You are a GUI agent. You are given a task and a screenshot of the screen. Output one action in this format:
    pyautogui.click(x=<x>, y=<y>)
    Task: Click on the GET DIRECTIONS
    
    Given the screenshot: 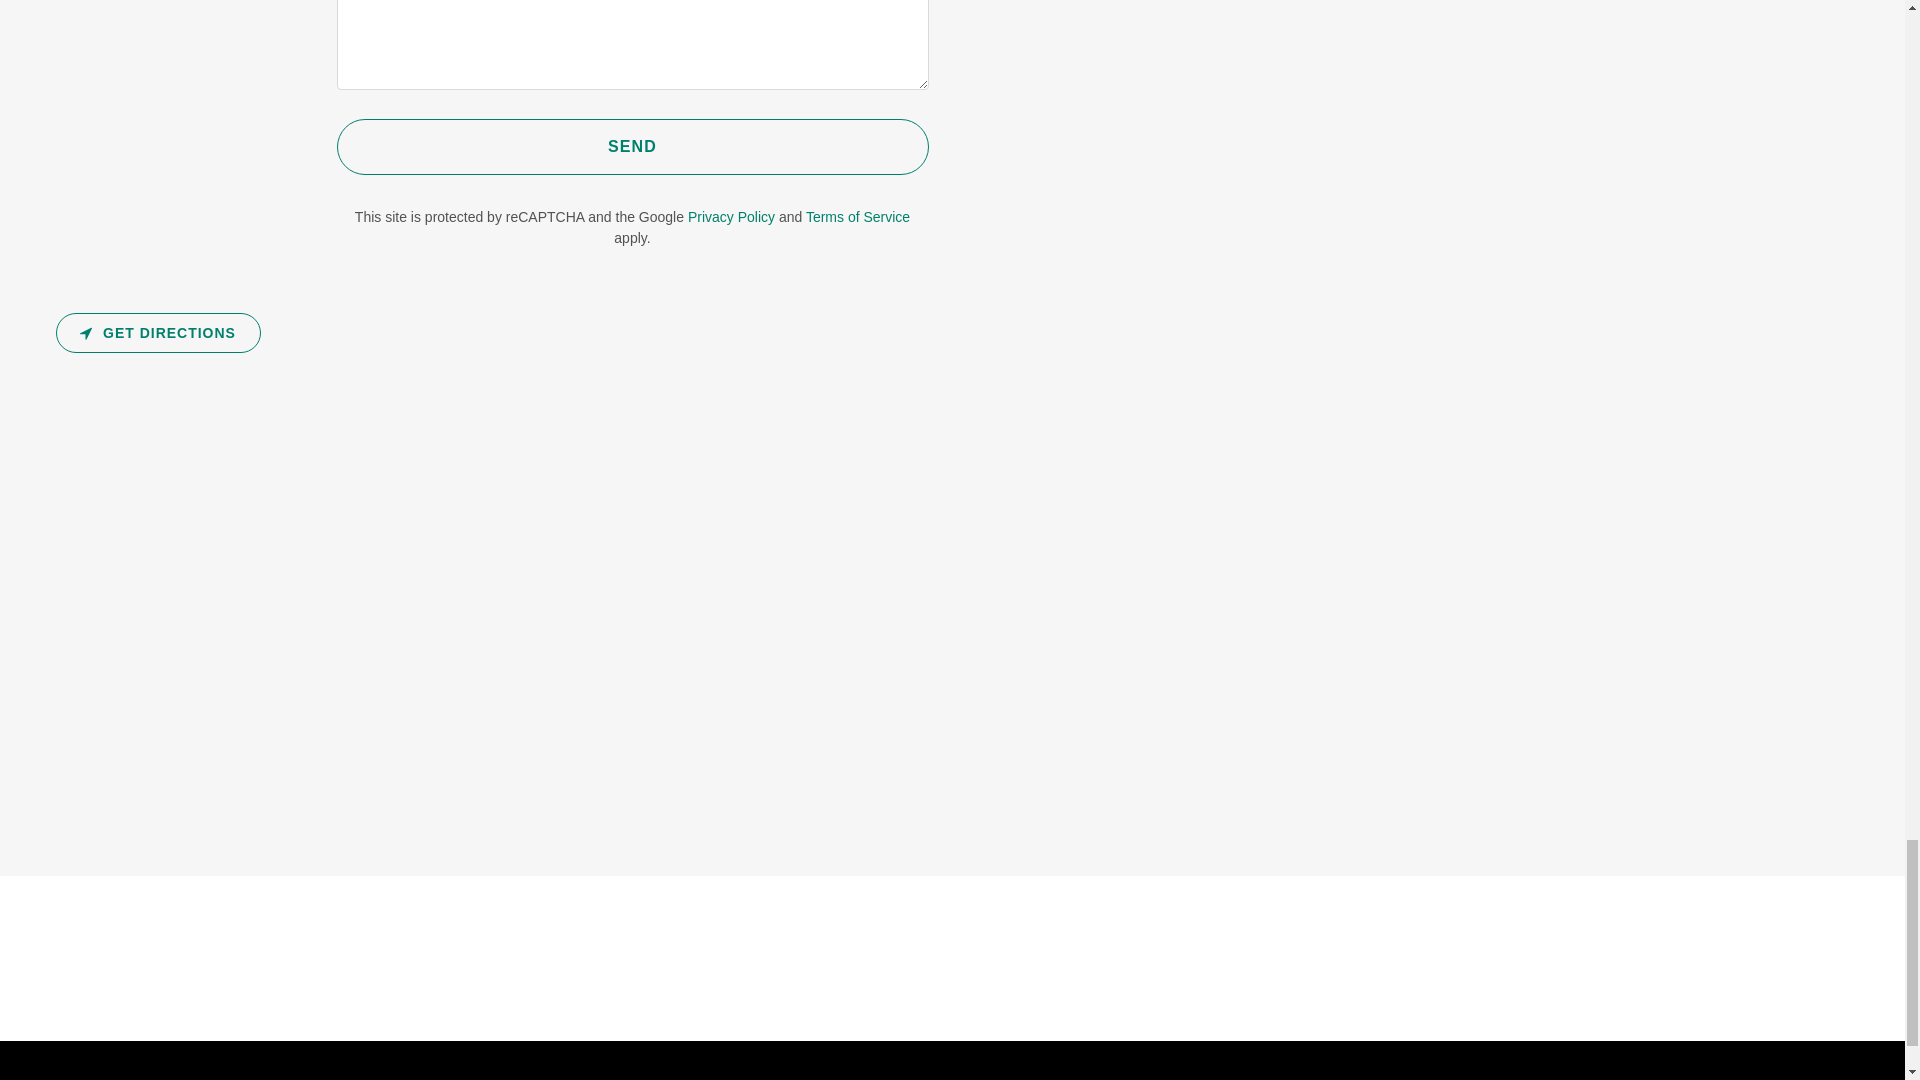 What is the action you would take?
    pyautogui.click(x=158, y=333)
    